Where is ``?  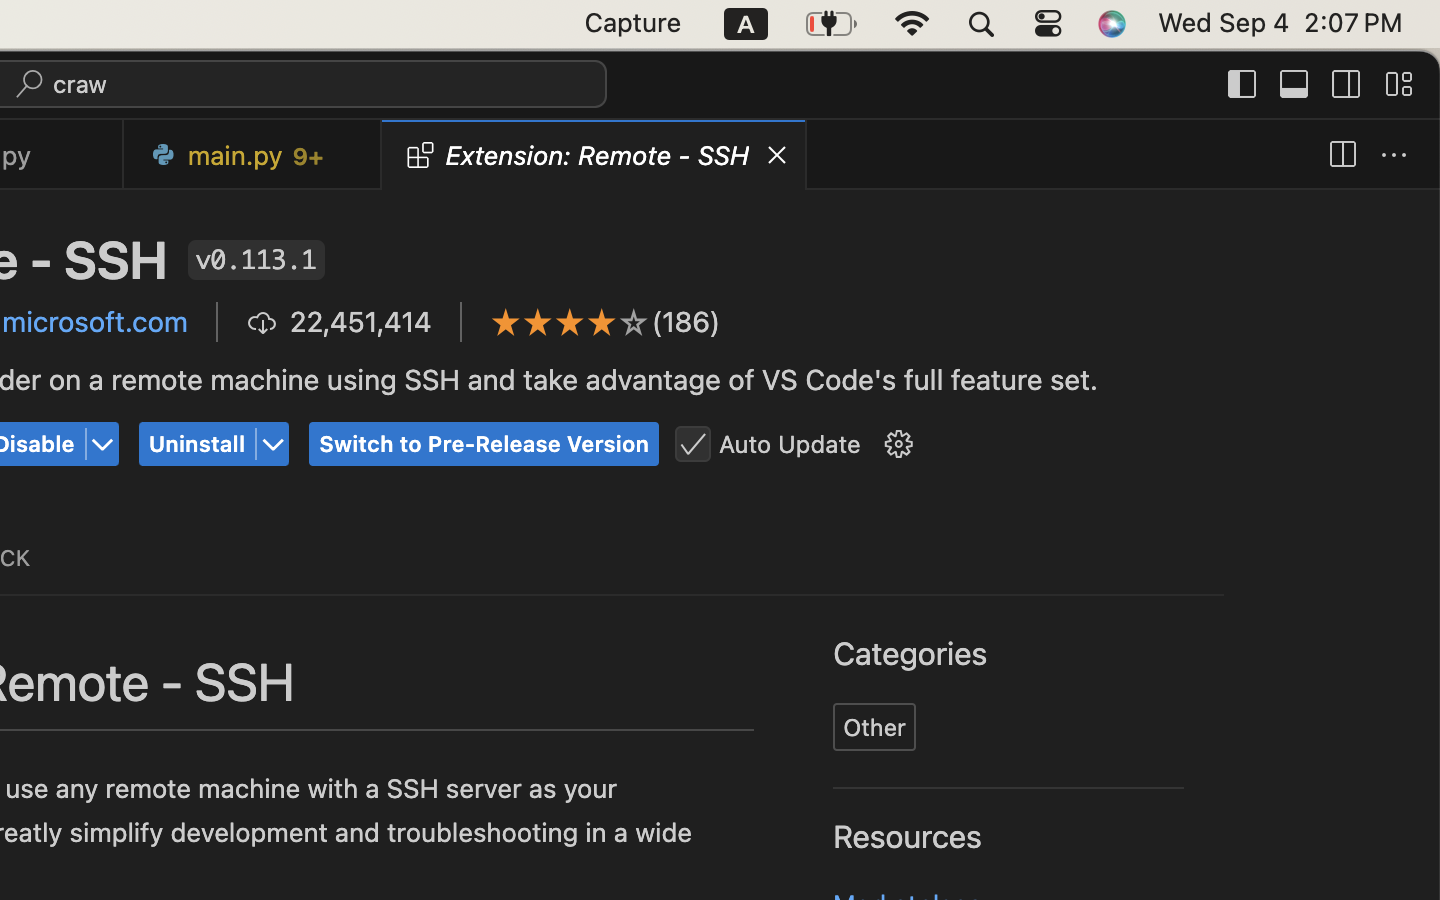  is located at coordinates (103, 445).